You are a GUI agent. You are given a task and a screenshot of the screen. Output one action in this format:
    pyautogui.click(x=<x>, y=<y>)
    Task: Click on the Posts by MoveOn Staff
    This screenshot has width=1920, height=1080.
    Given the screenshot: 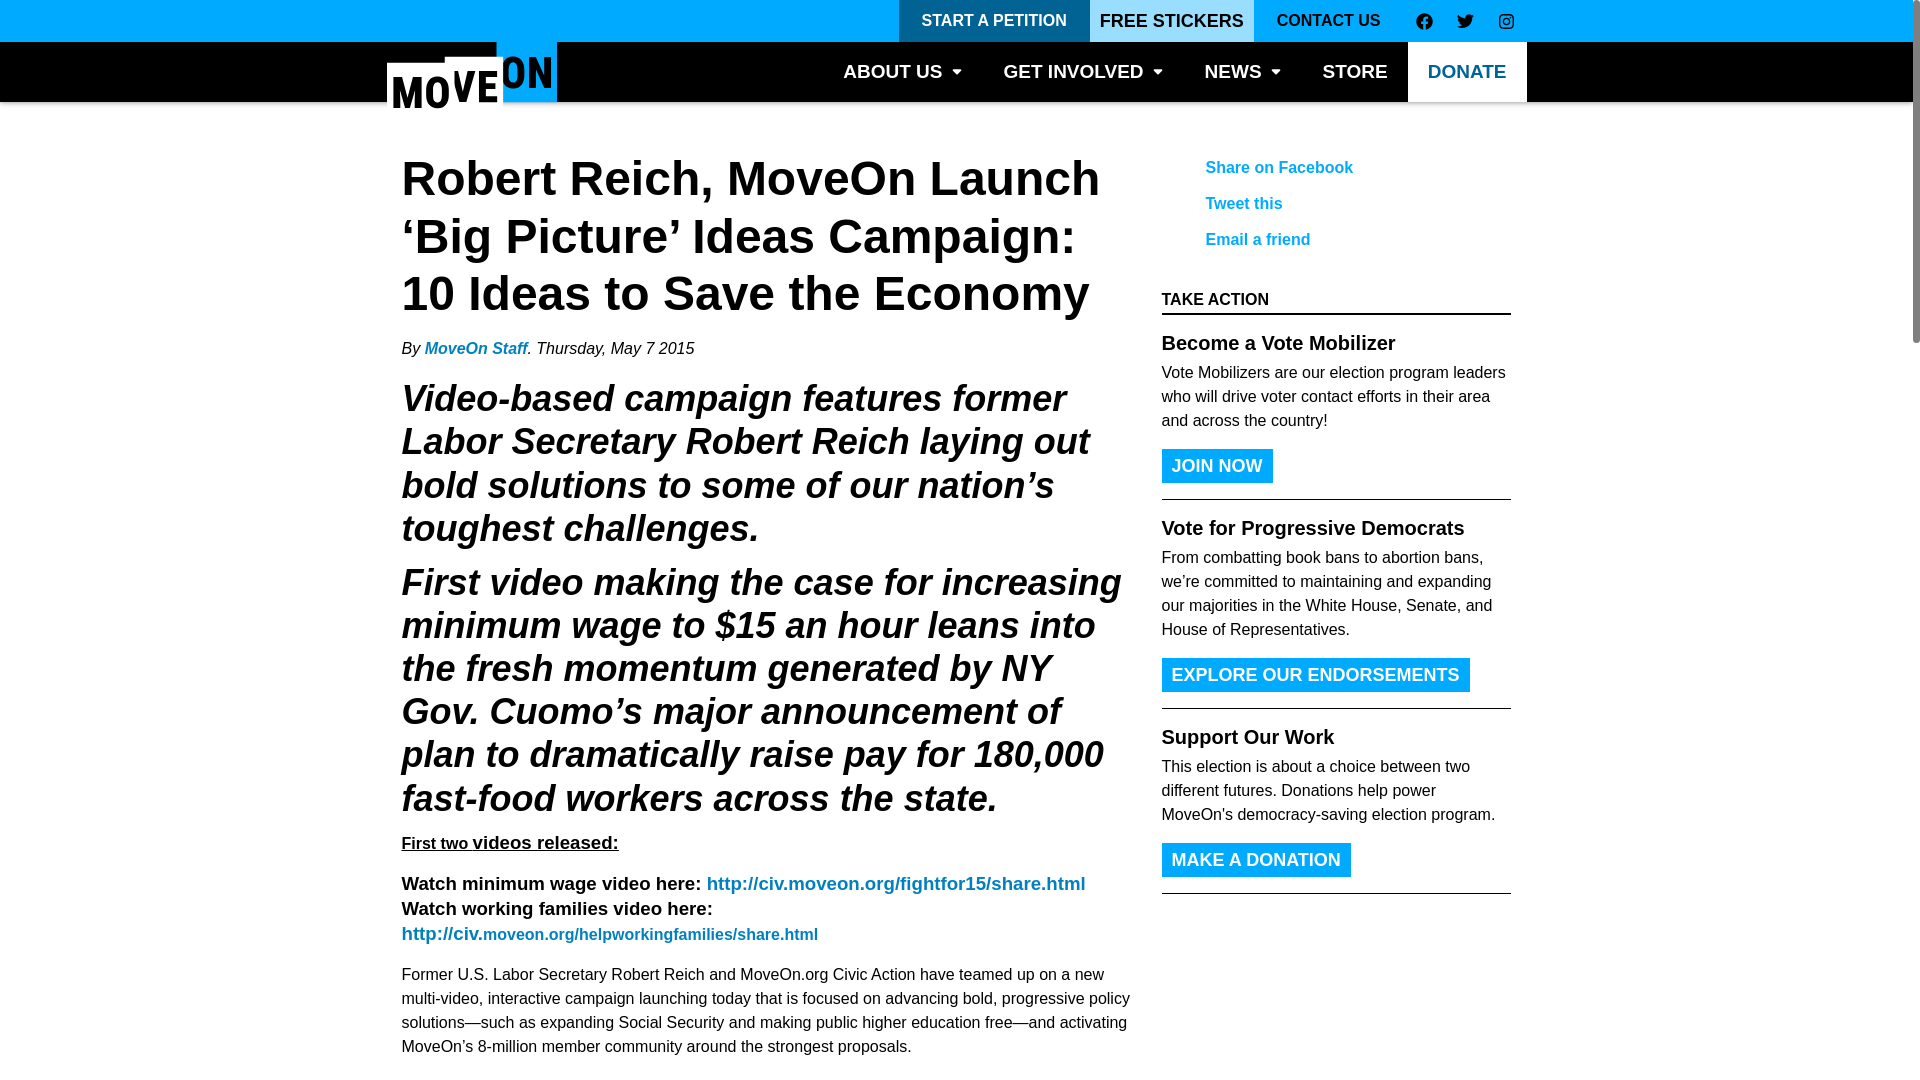 What is the action you would take?
    pyautogui.click(x=476, y=348)
    